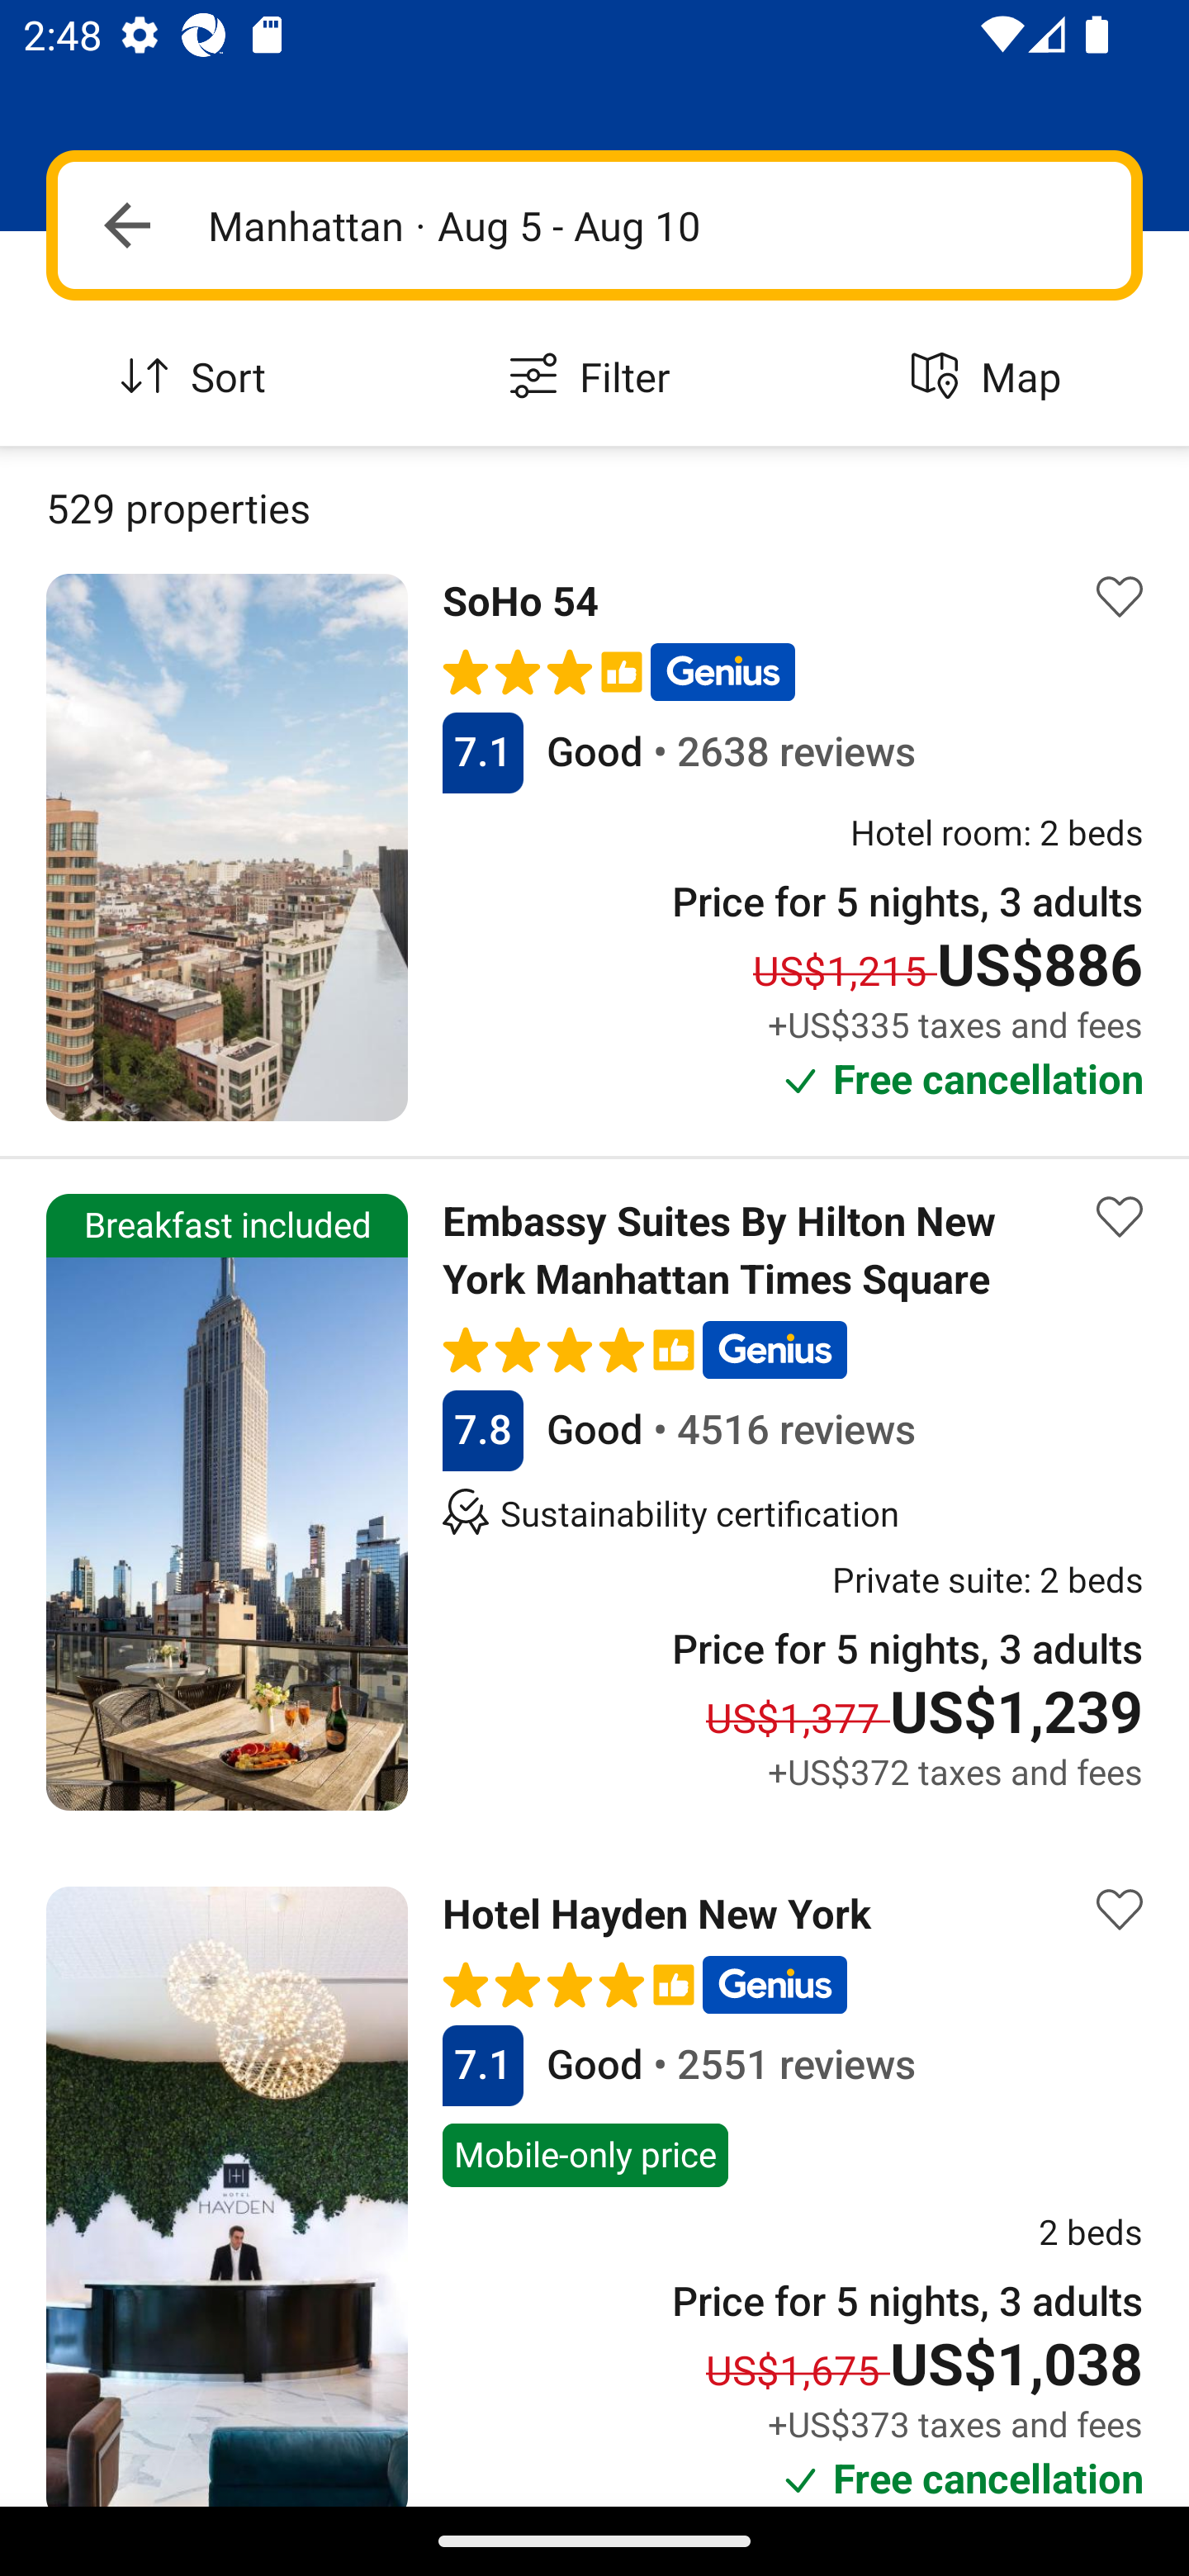  I want to click on Filter, so click(594, 378).